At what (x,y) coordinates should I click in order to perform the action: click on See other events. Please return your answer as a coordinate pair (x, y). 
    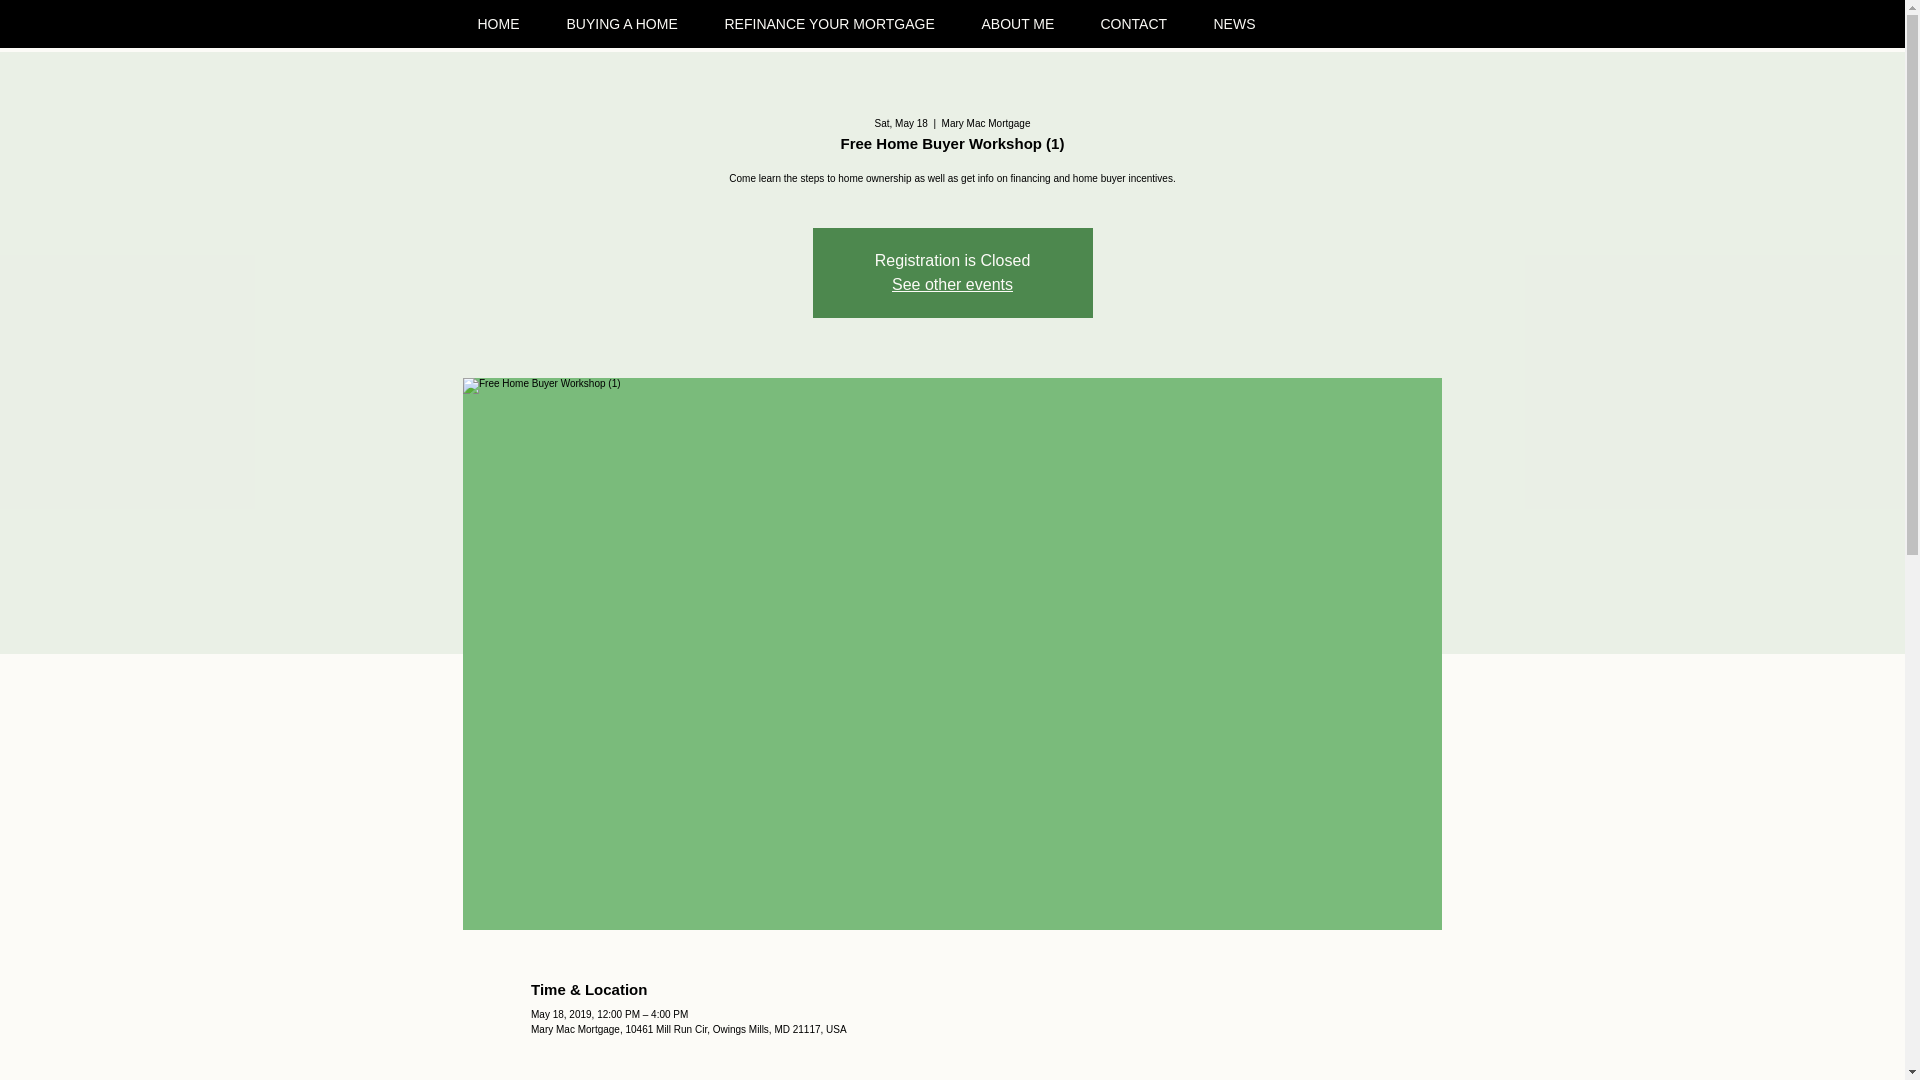
    Looking at the image, I should click on (952, 284).